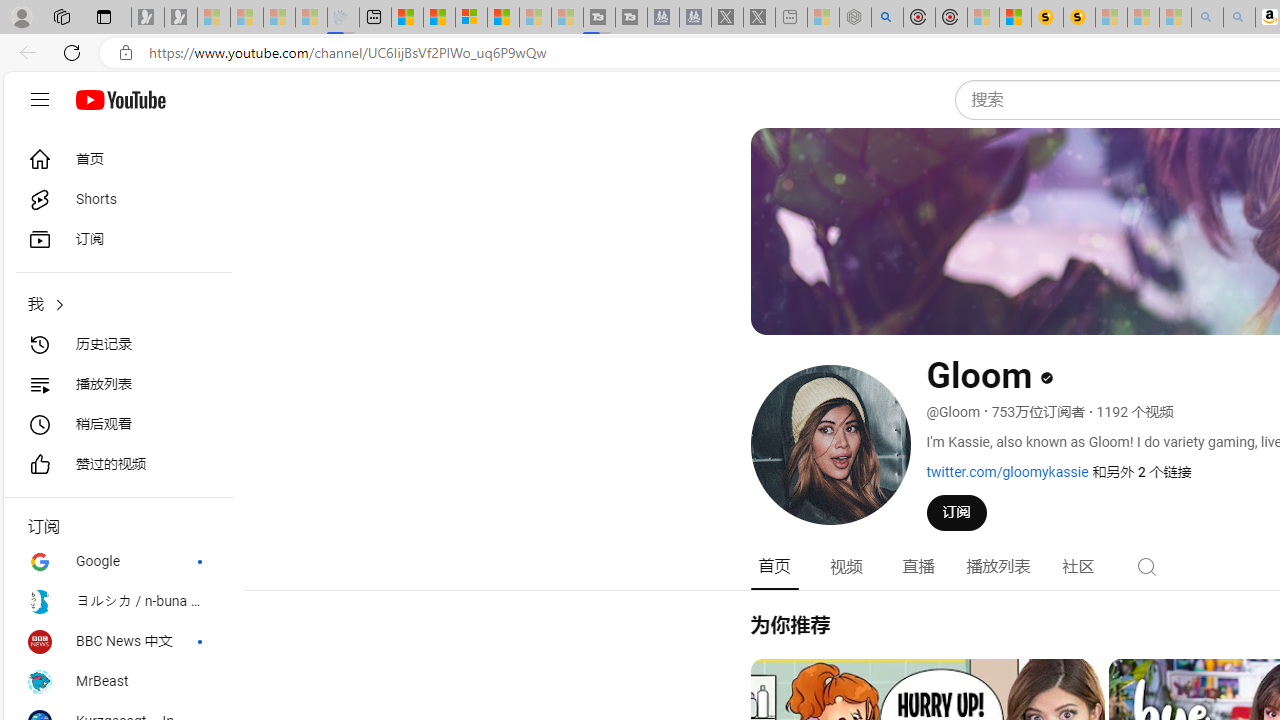 The width and height of the screenshot is (1280, 720). I want to click on Wildlife - MSN - Sleeping, so click(822, 18).